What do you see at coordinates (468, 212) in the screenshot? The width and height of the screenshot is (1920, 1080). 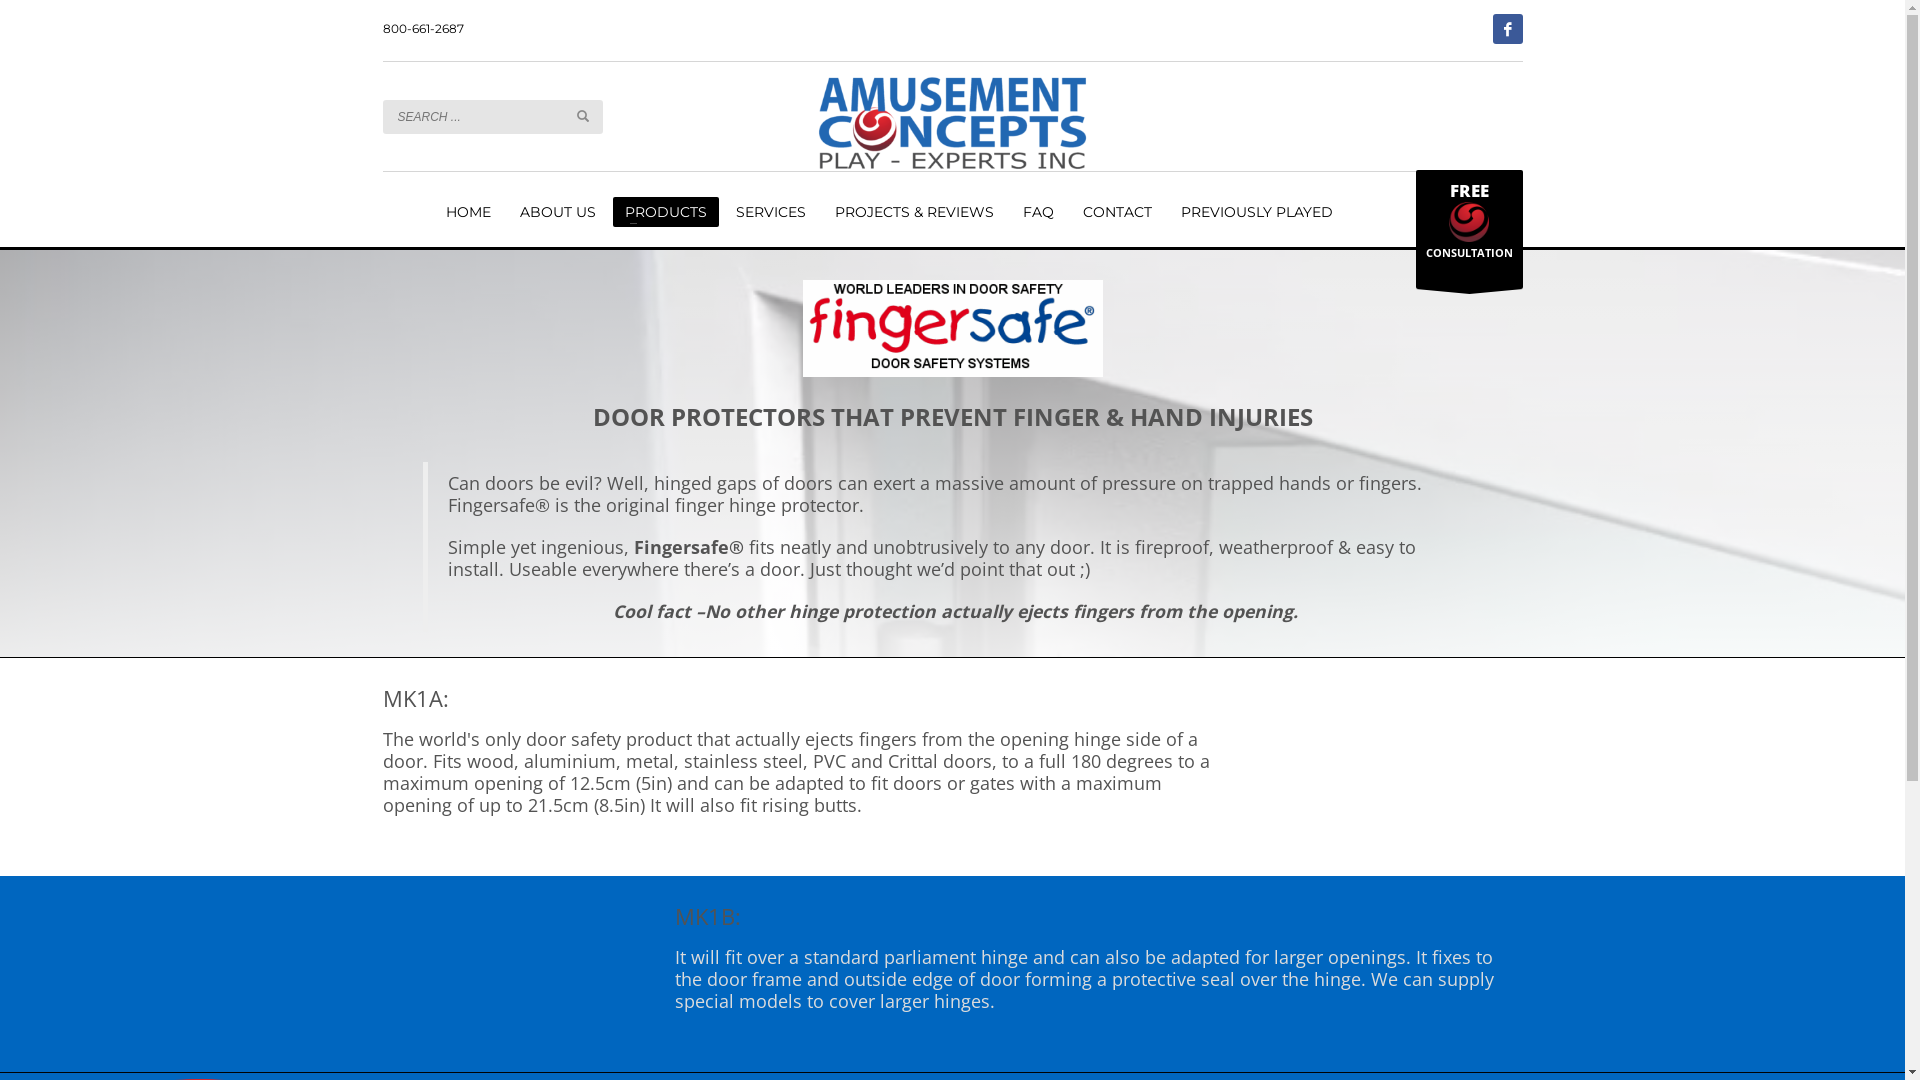 I see `HOME` at bounding box center [468, 212].